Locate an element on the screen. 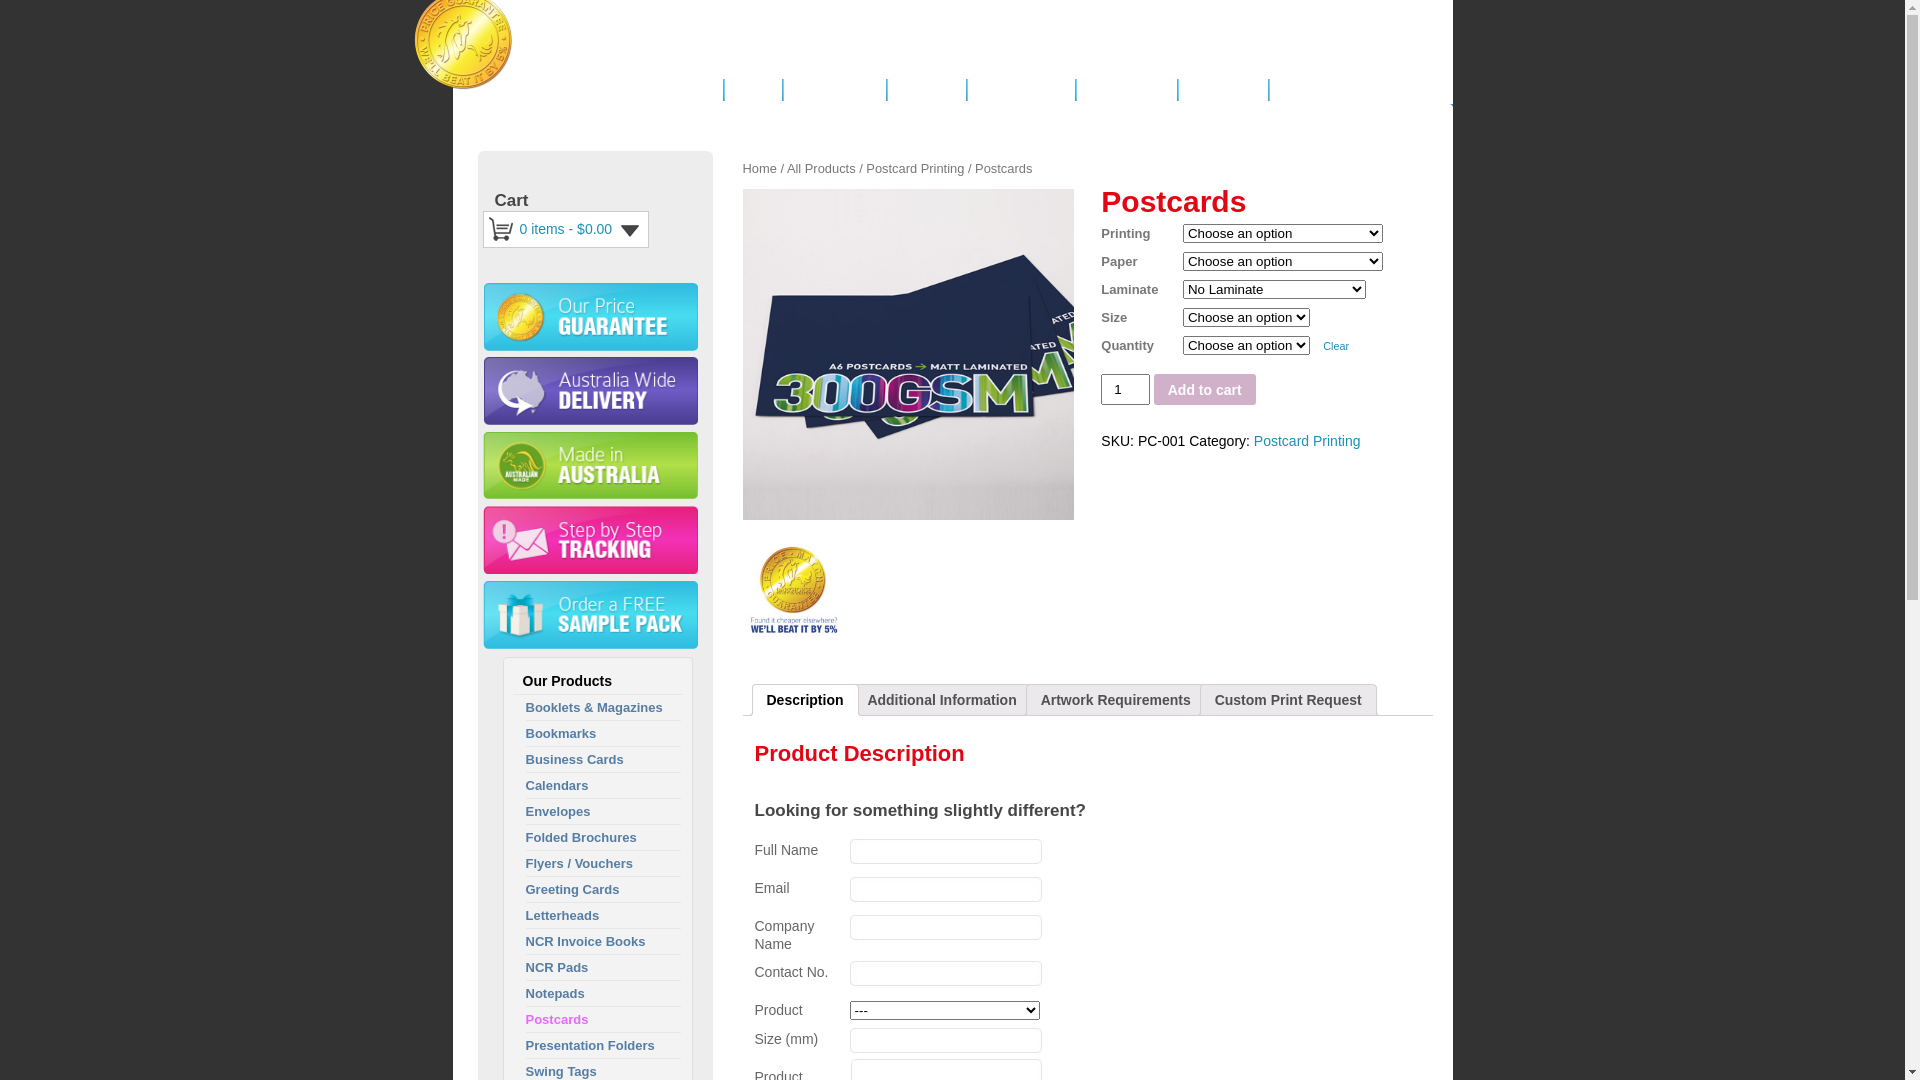 This screenshot has width=1920, height=1080. Booklets & Magazines is located at coordinates (594, 708).